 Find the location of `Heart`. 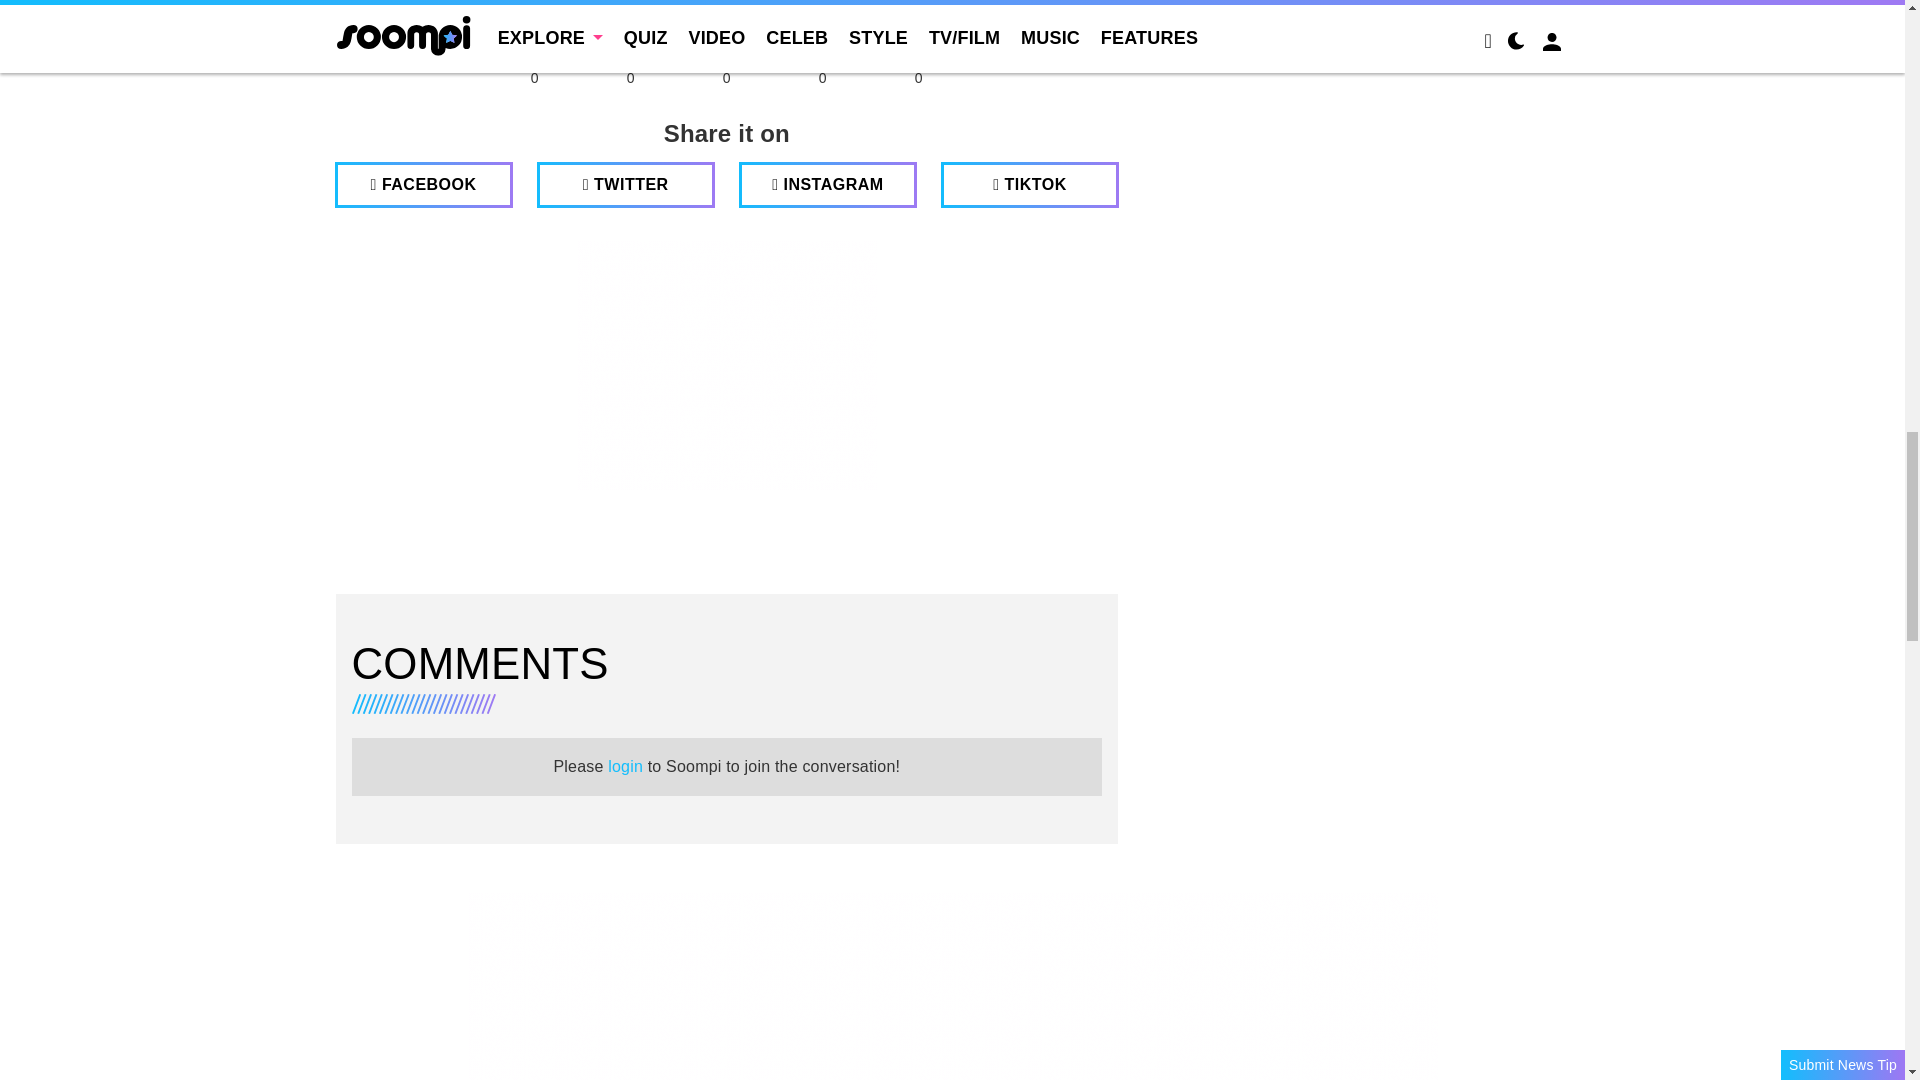

Heart is located at coordinates (534, 28).